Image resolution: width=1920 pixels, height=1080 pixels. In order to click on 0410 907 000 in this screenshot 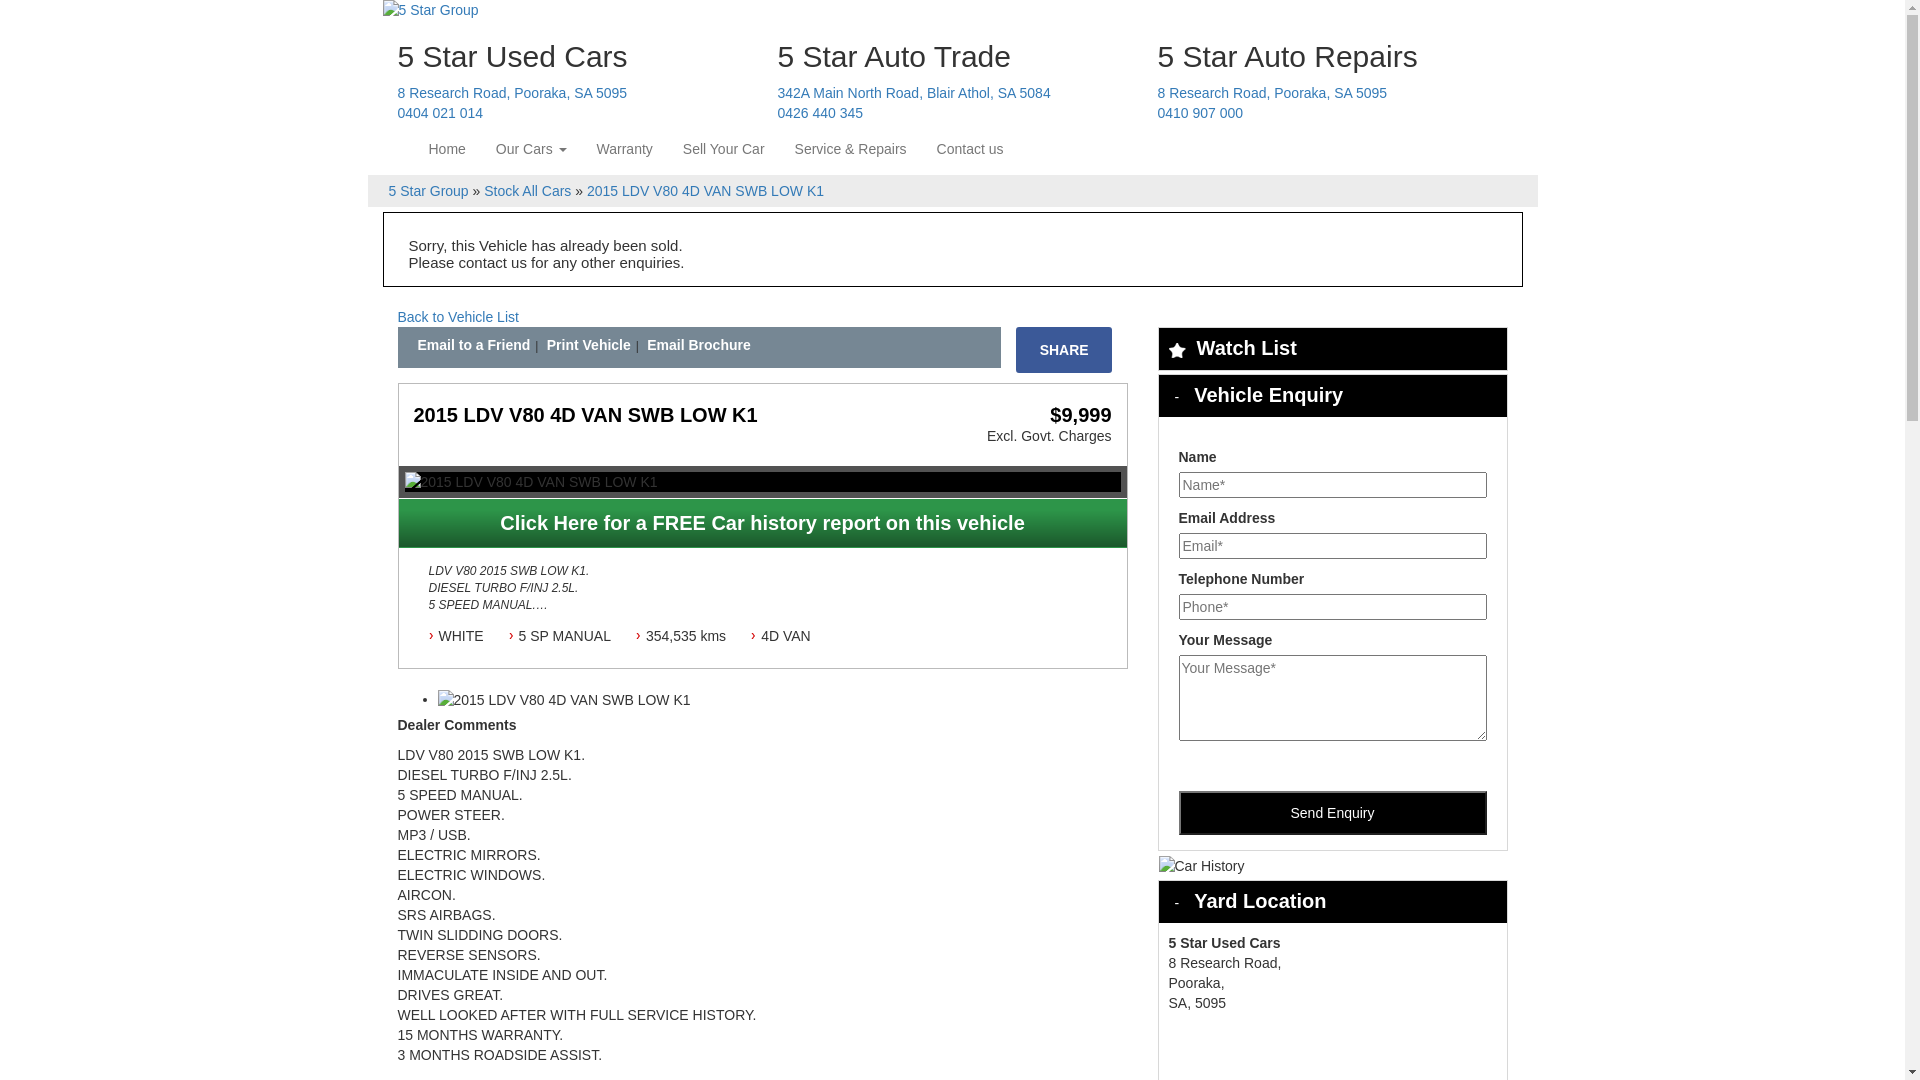, I will do `click(1201, 113)`.